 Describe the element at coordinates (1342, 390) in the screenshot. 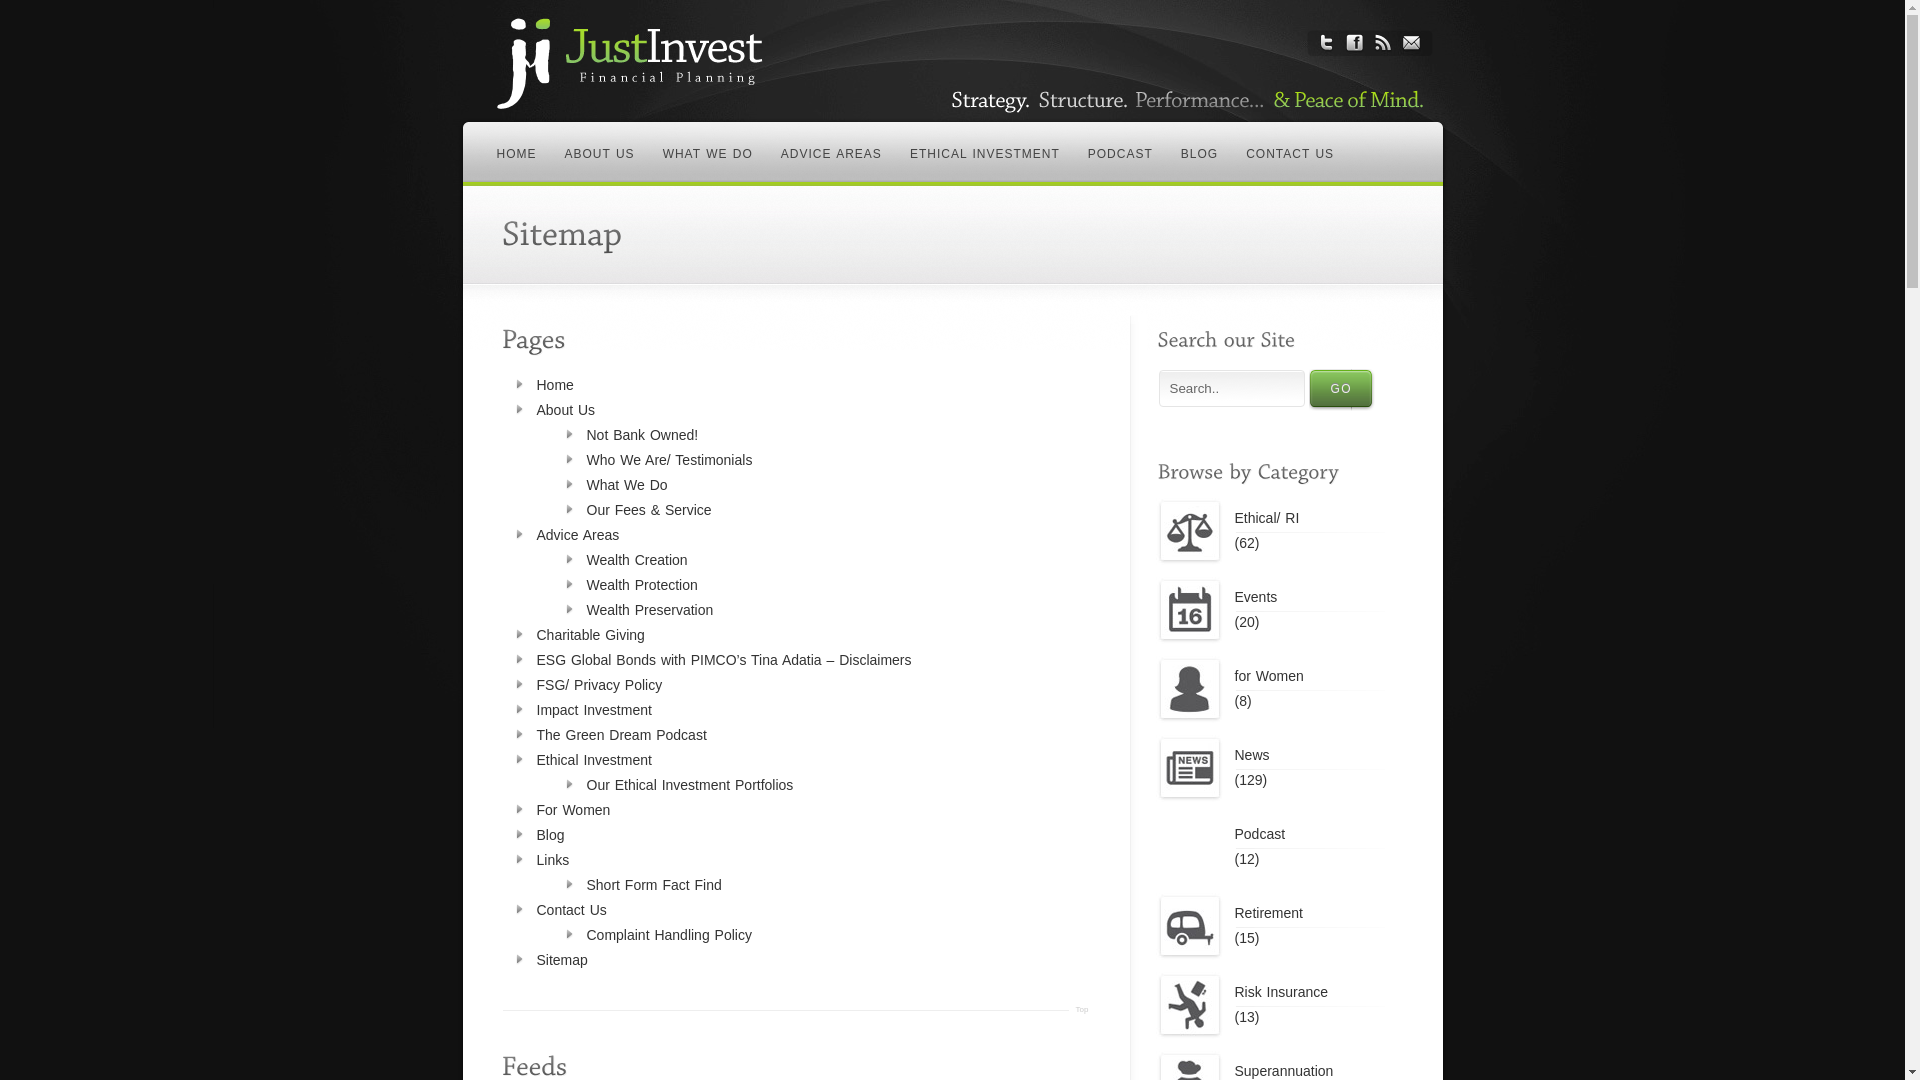

I see `GO` at that location.